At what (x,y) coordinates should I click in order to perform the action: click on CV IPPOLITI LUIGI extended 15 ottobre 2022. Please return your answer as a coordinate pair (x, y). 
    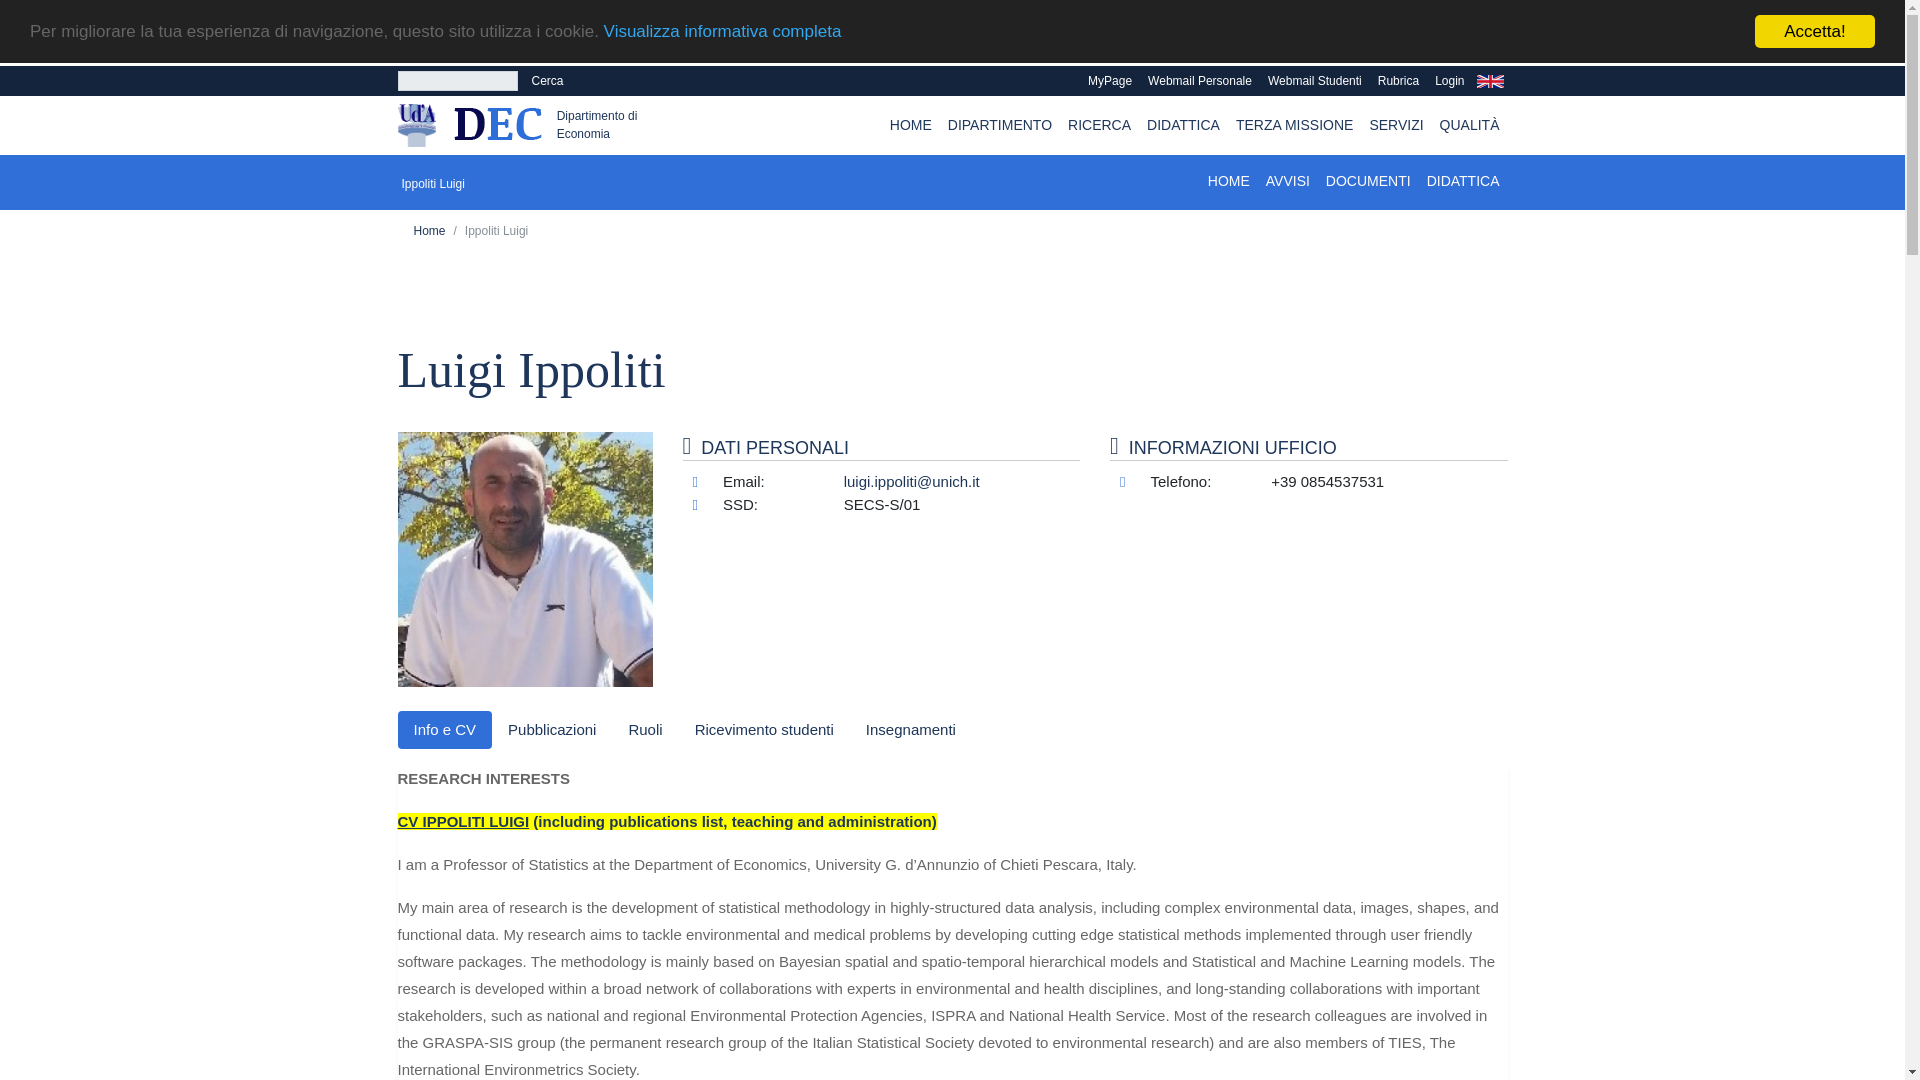
    Looking at the image, I should click on (666, 822).